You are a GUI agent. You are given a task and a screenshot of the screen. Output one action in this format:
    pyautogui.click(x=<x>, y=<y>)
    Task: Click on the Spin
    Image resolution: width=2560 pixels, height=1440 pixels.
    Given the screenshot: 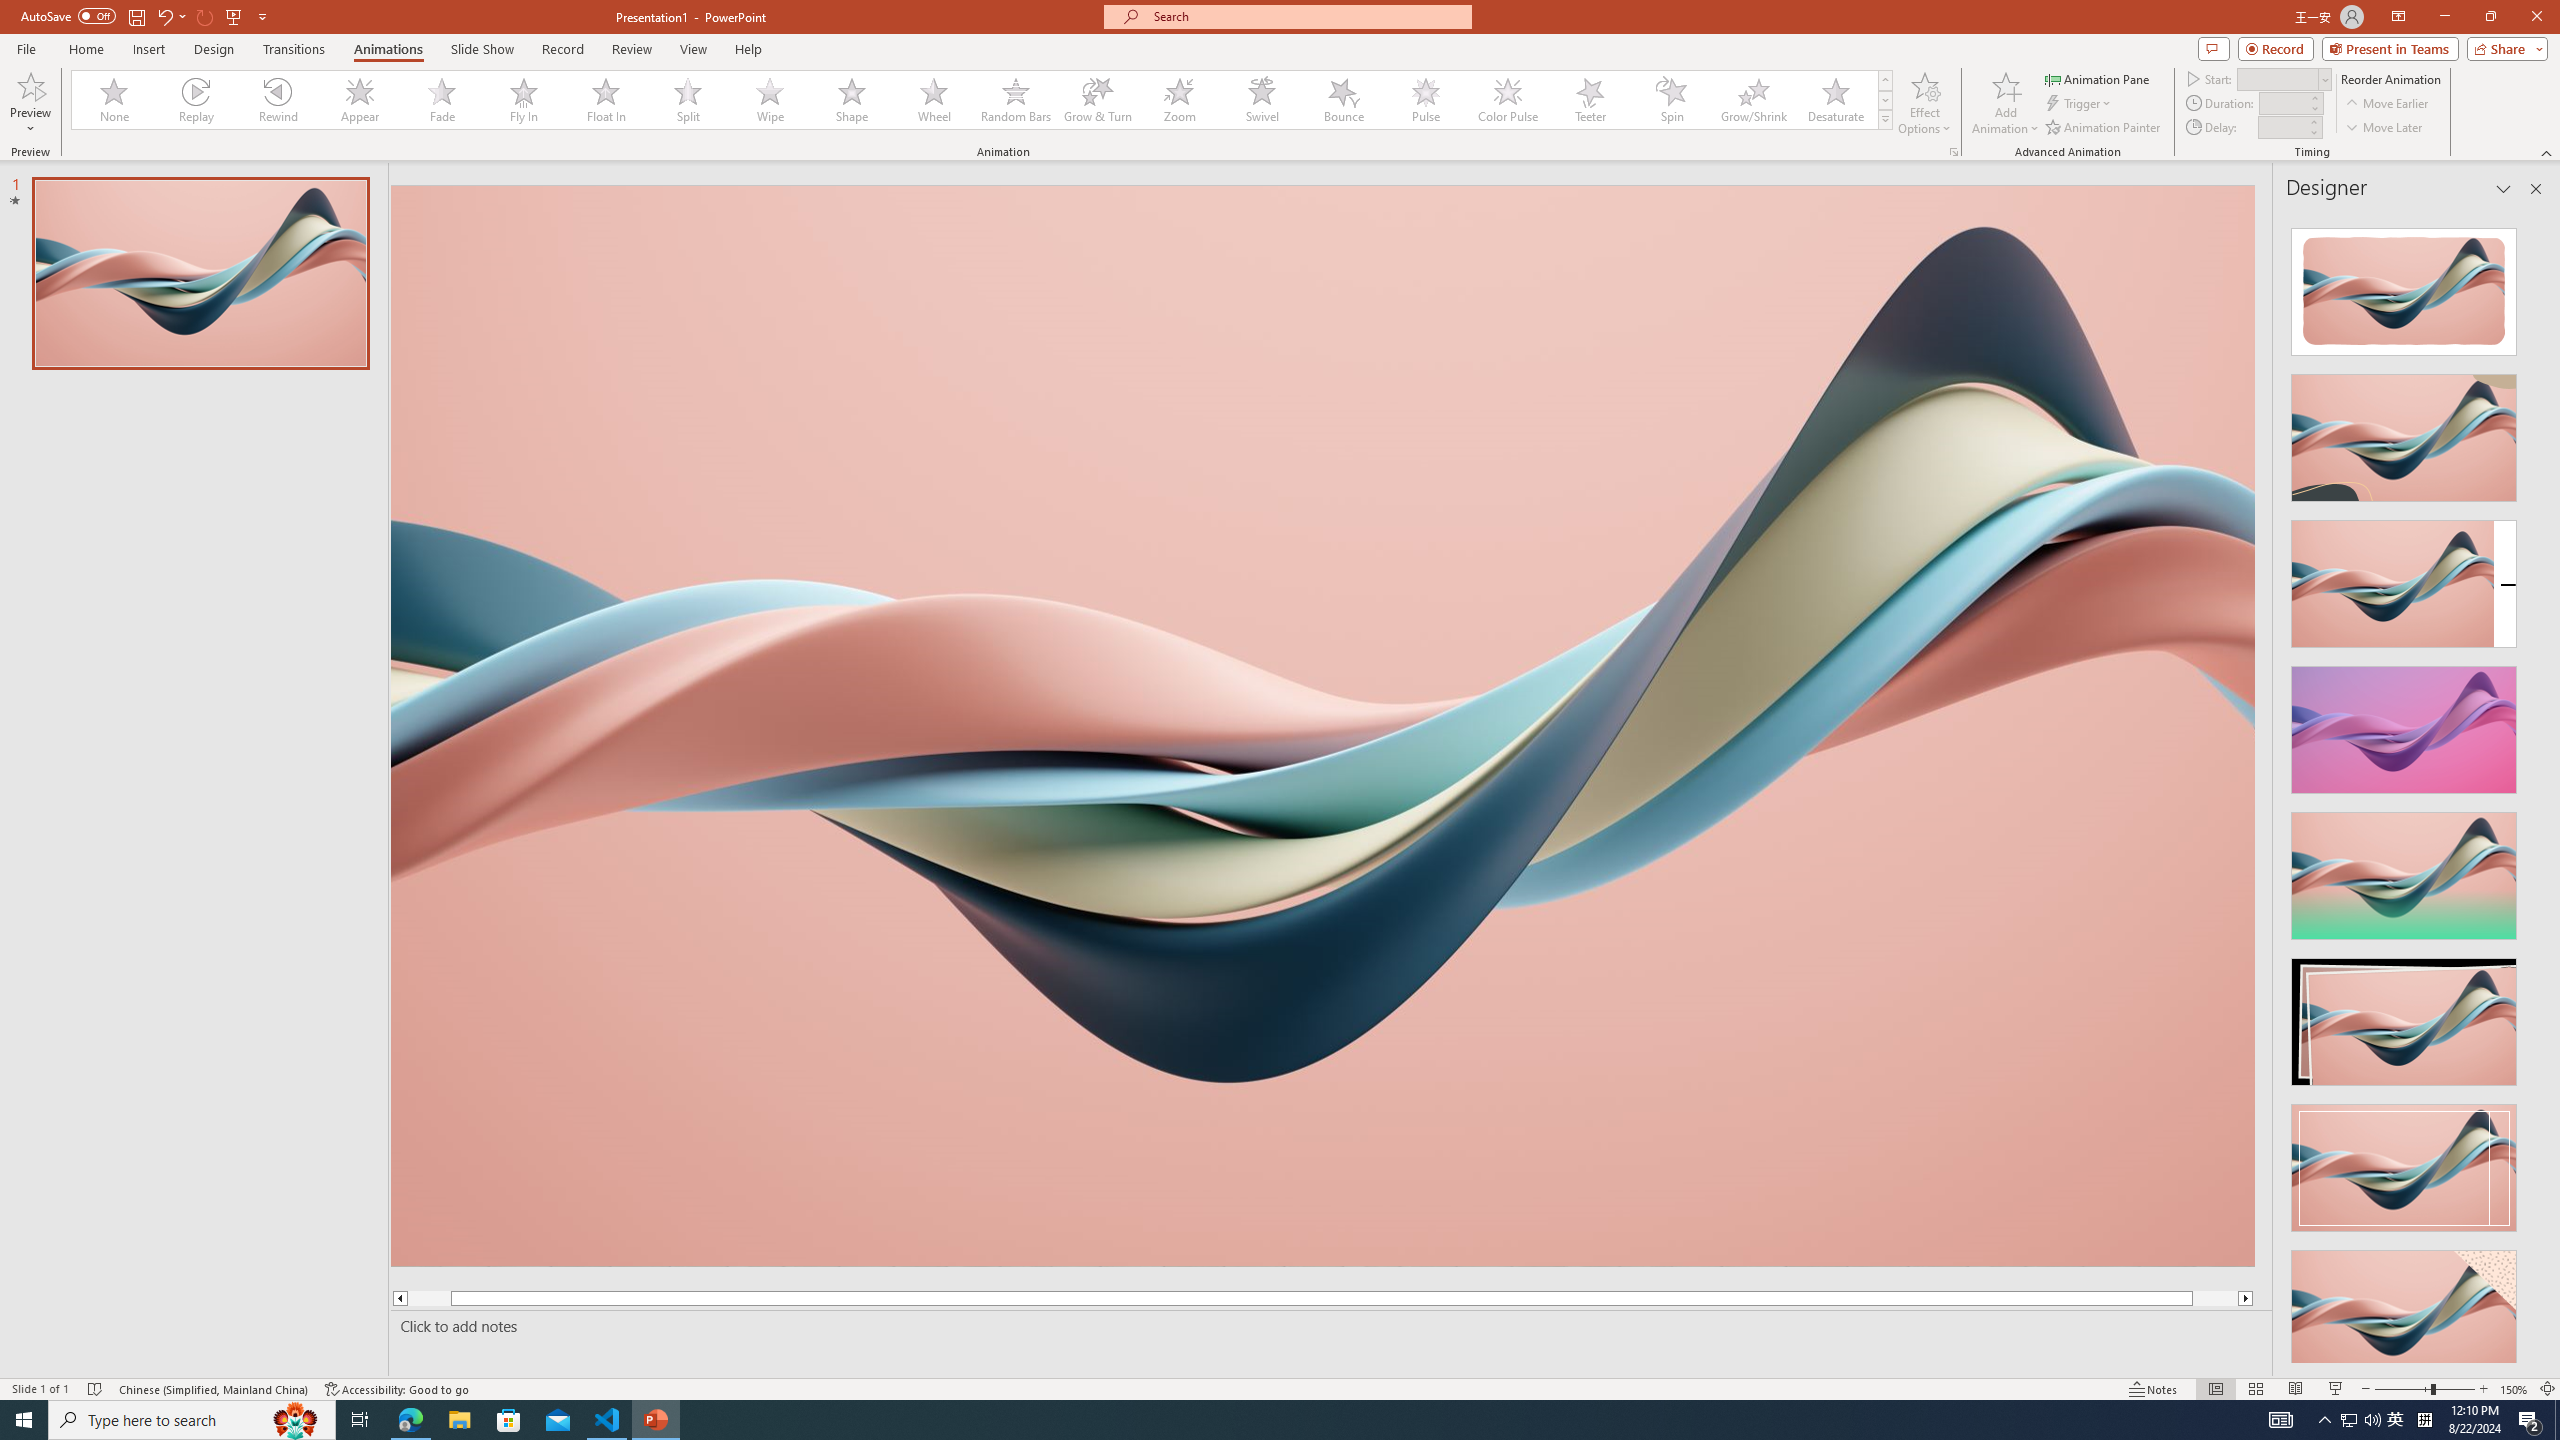 What is the action you would take?
    pyautogui.click(x=1671, y=100)
    